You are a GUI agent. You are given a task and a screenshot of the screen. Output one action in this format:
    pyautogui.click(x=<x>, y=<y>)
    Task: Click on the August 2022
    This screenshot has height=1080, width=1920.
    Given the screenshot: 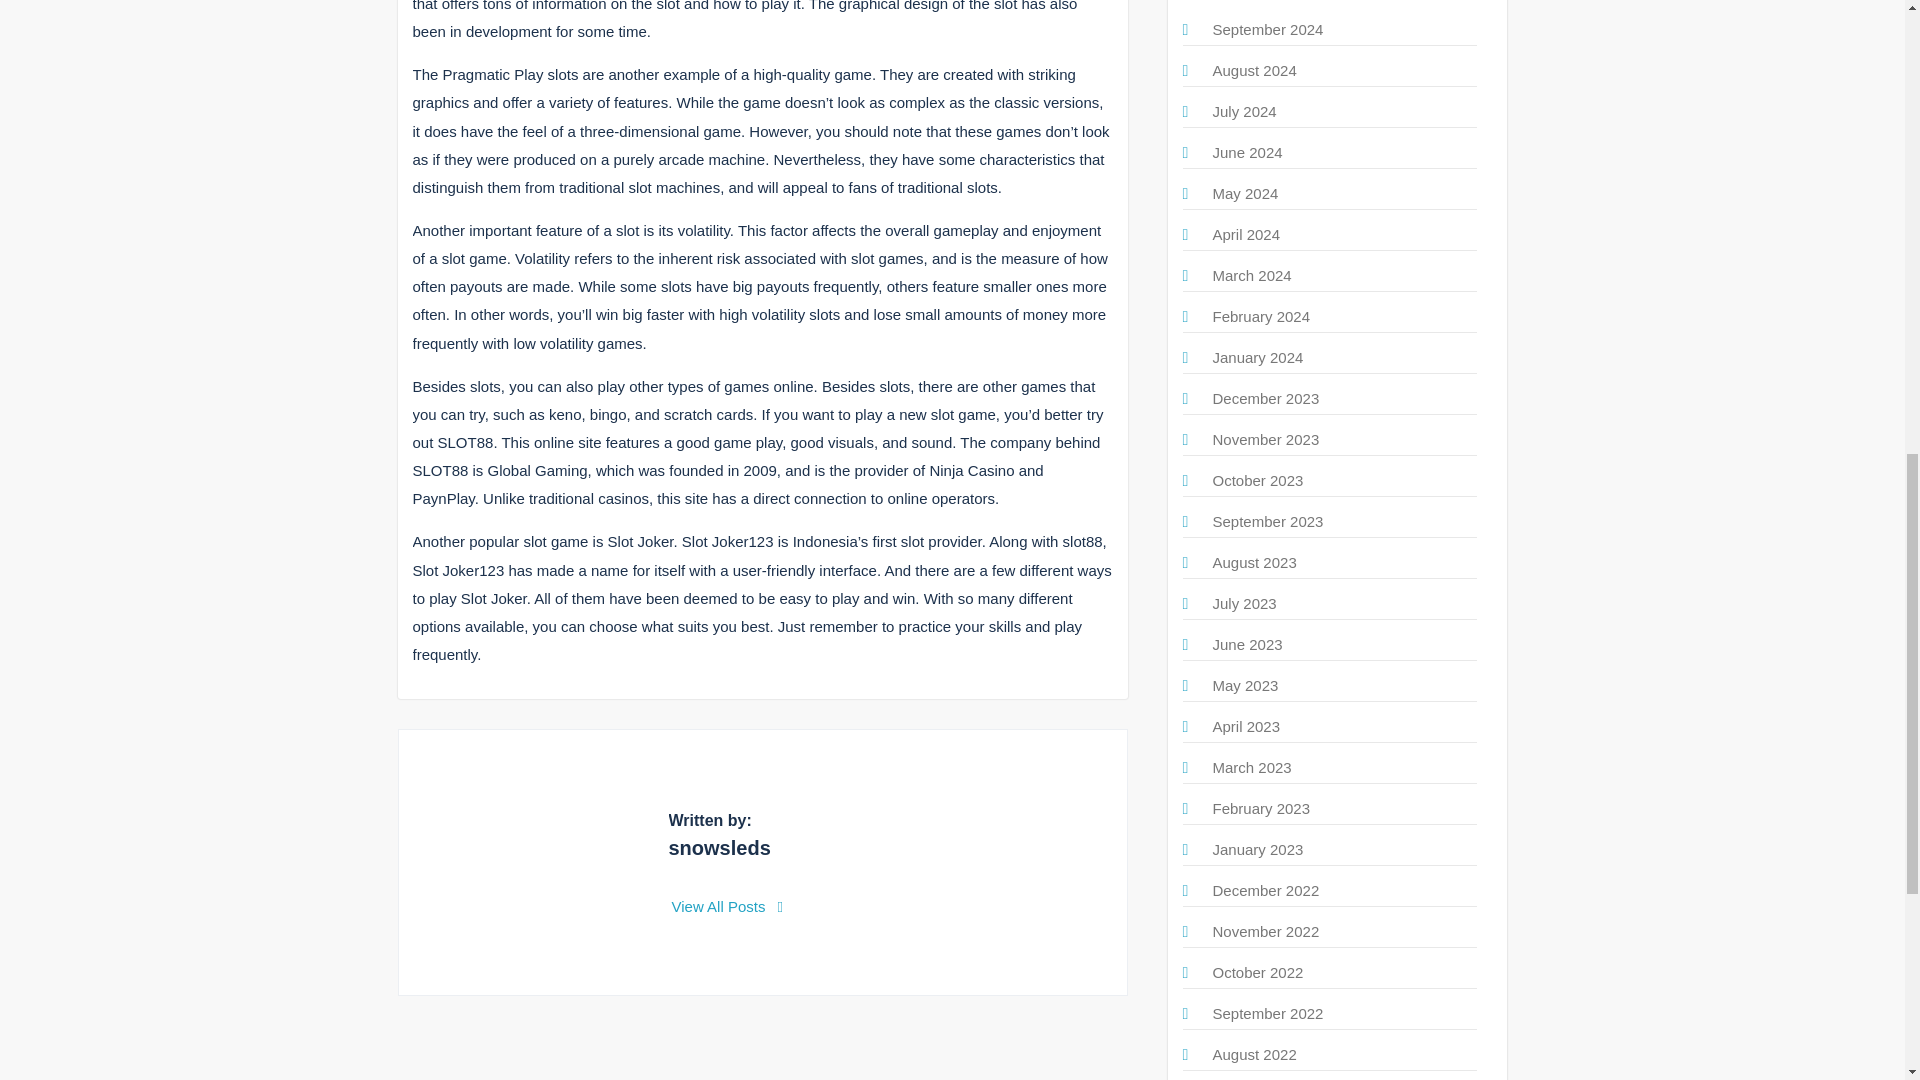 What is the action you would take?
    pyautogui.click(x=1254, y=1054)
    